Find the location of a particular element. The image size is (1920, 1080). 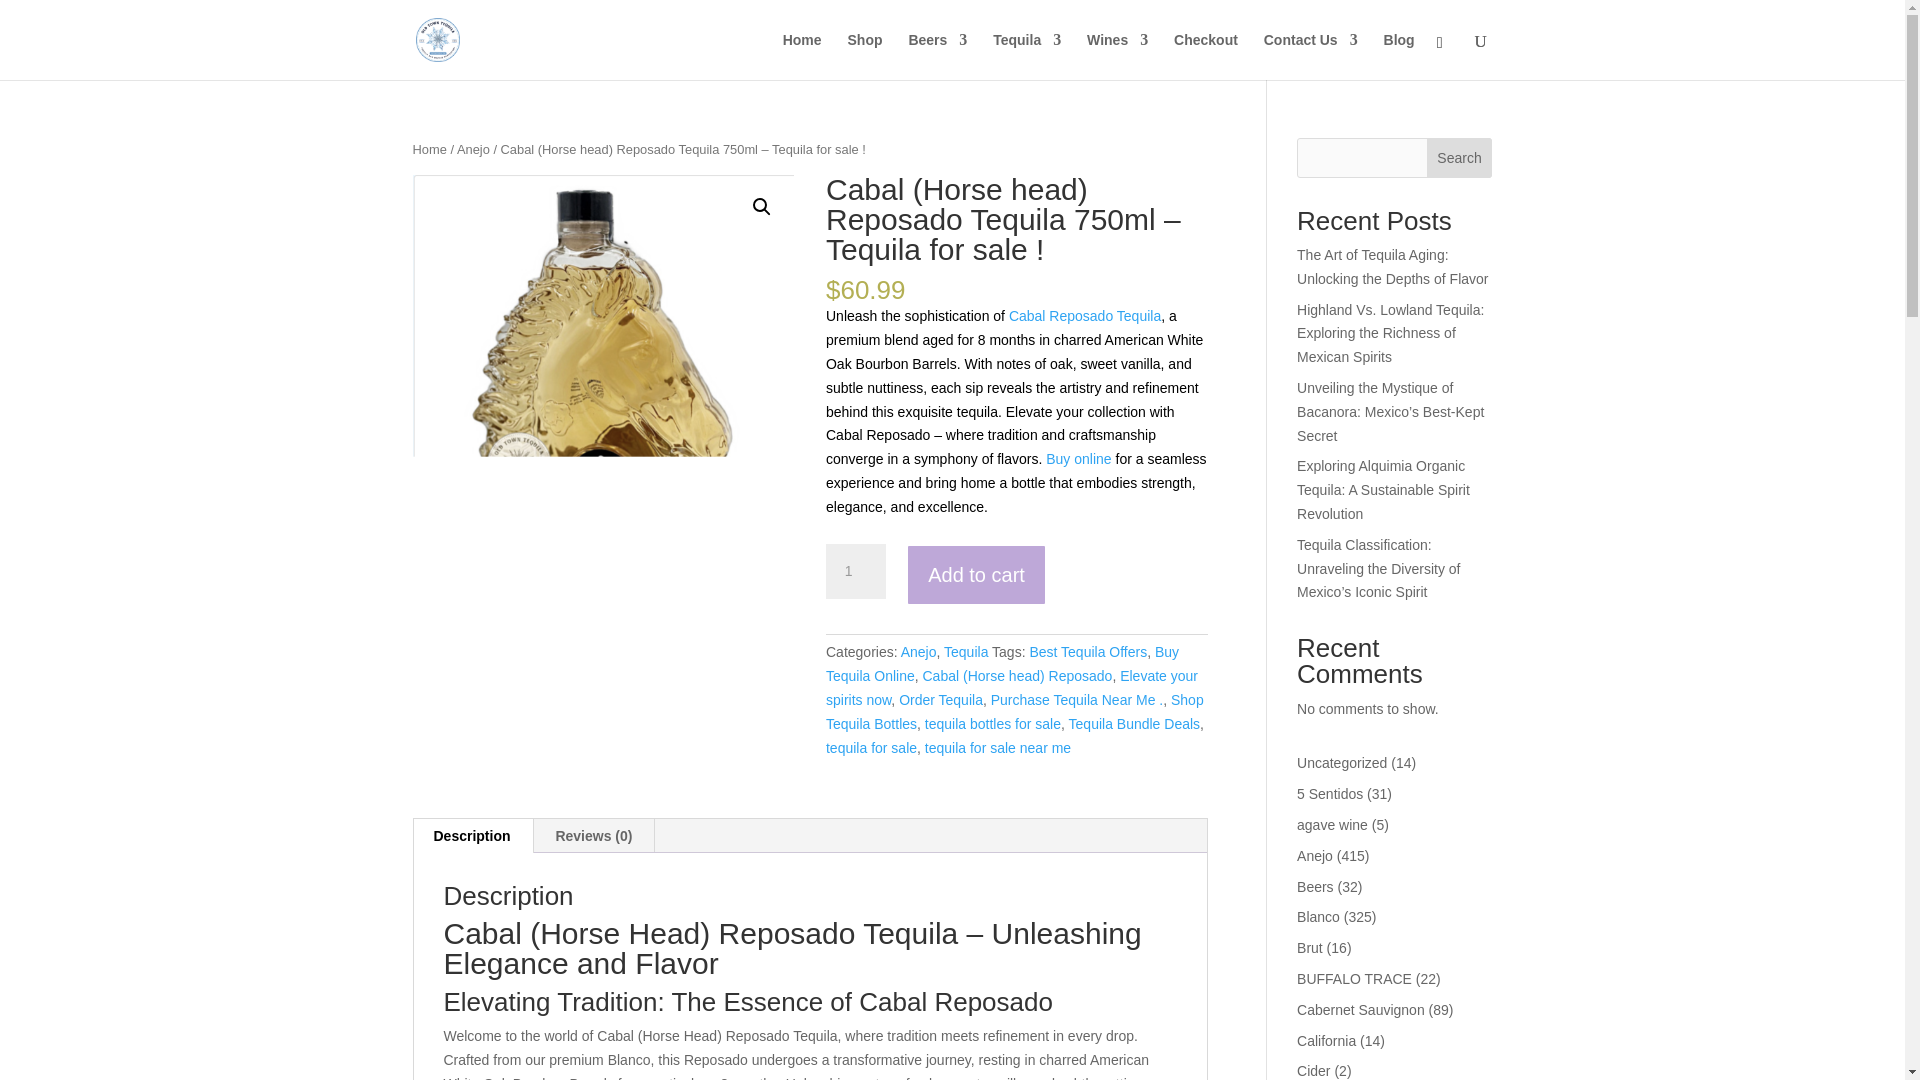

Tequila is located at coordinates (1026, 56).